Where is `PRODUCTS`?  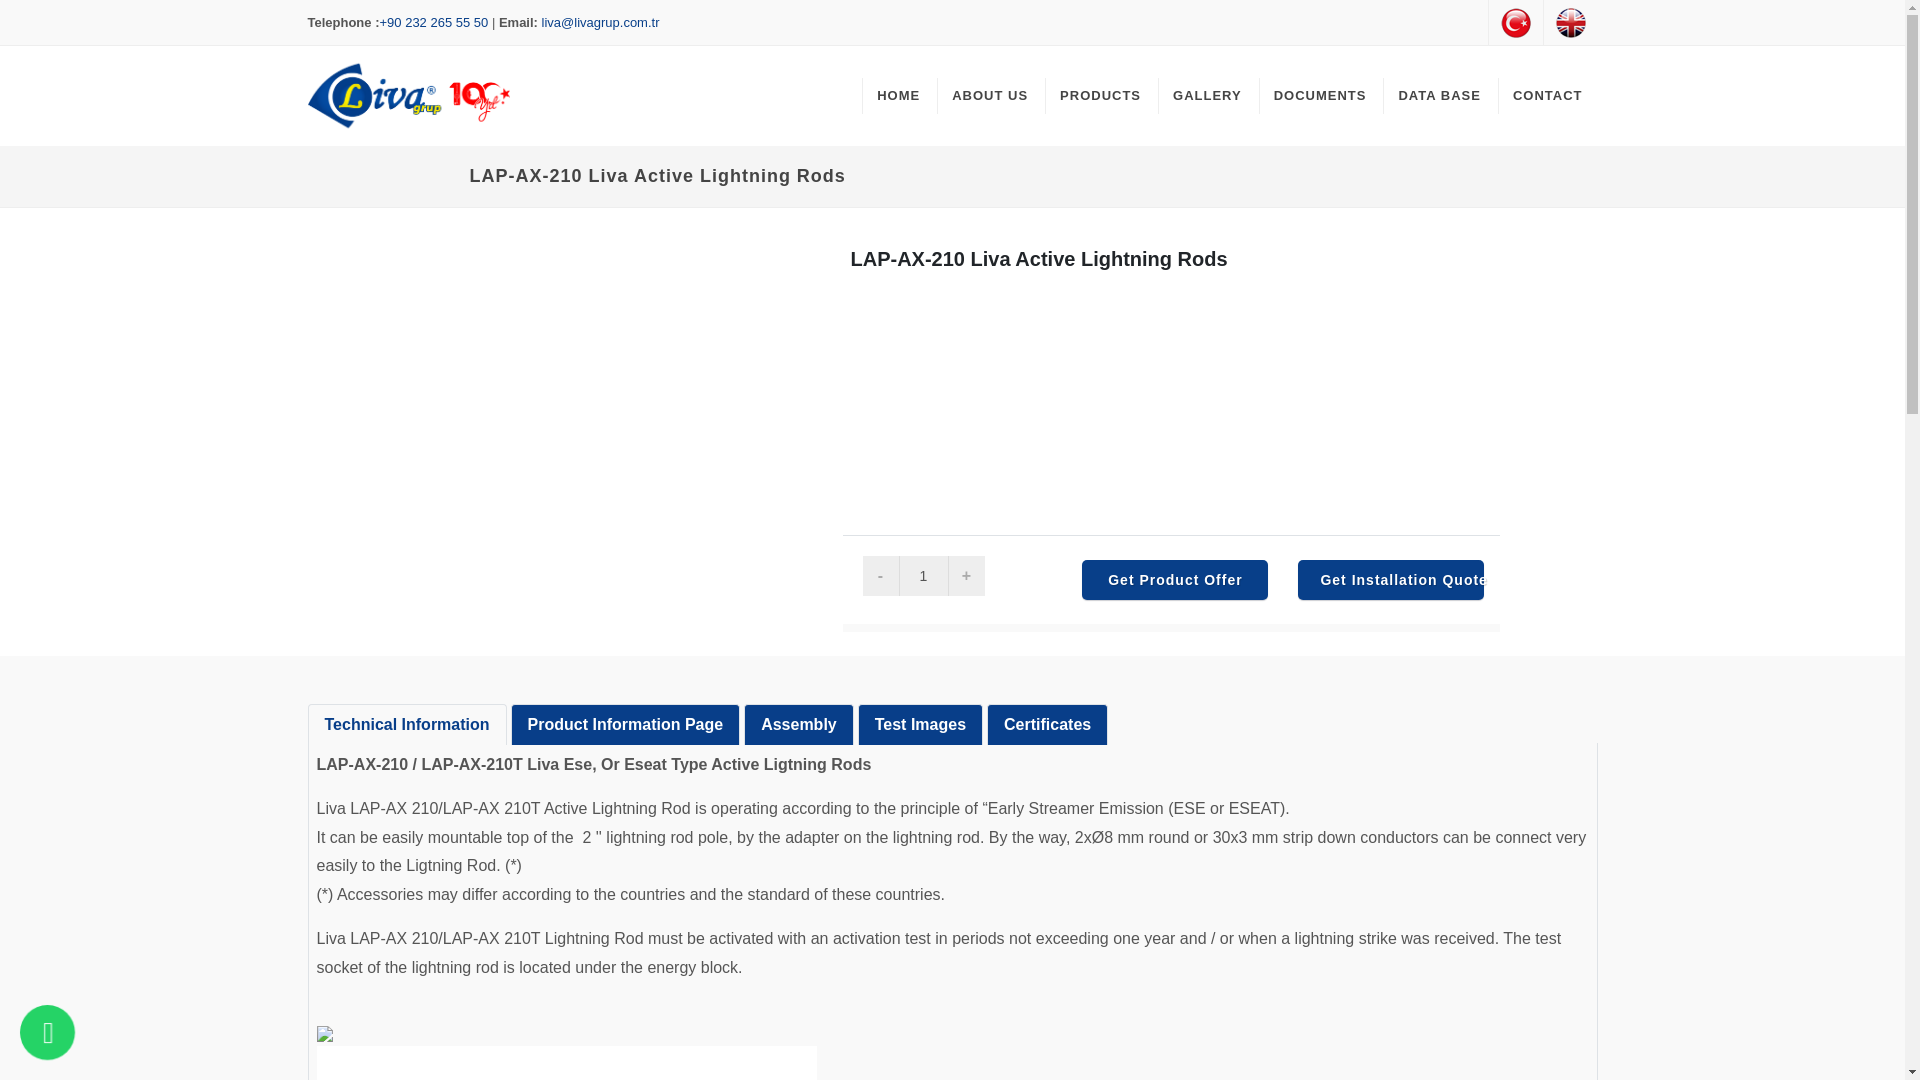 PRODUCTS is located at coordinates (1100, 96).